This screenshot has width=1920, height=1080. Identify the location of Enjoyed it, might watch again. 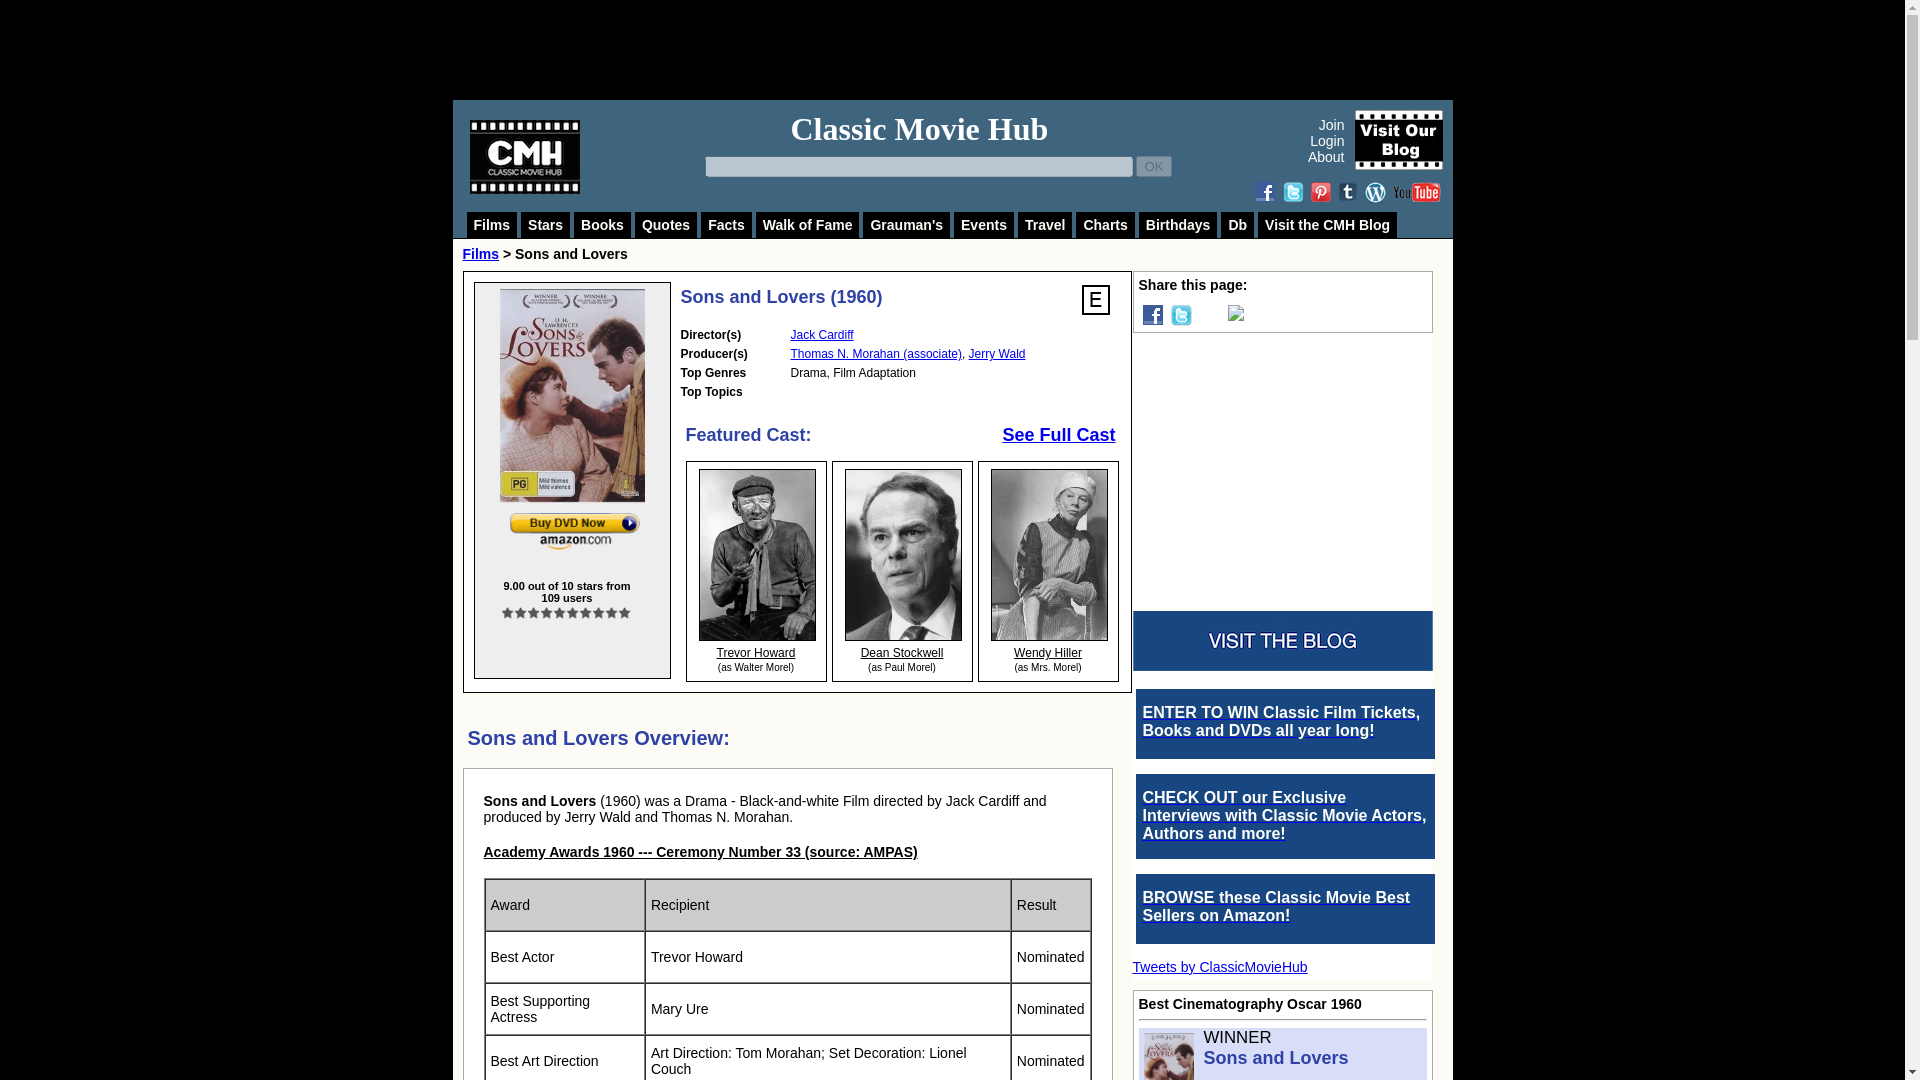
(560, 612).